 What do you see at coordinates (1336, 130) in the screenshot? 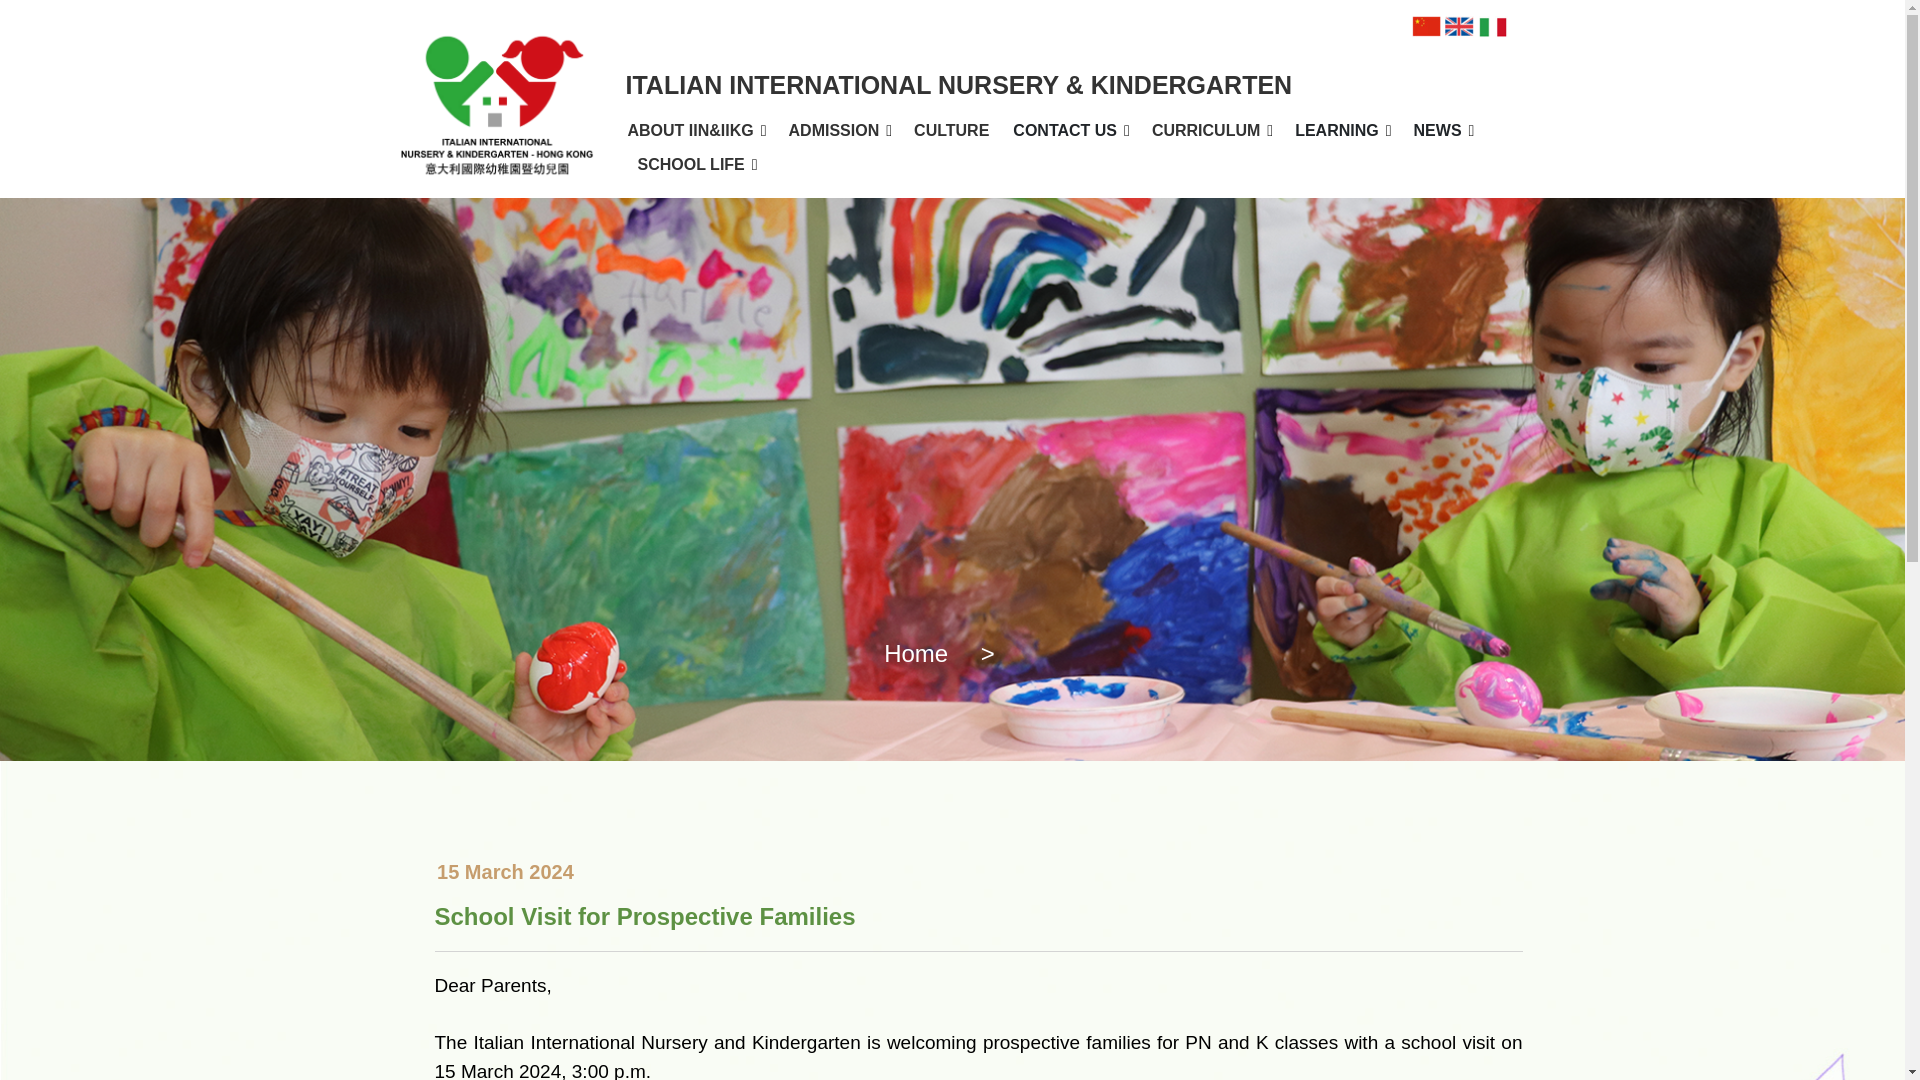
I see `LEARNING` at bounding box center [1336, 130].